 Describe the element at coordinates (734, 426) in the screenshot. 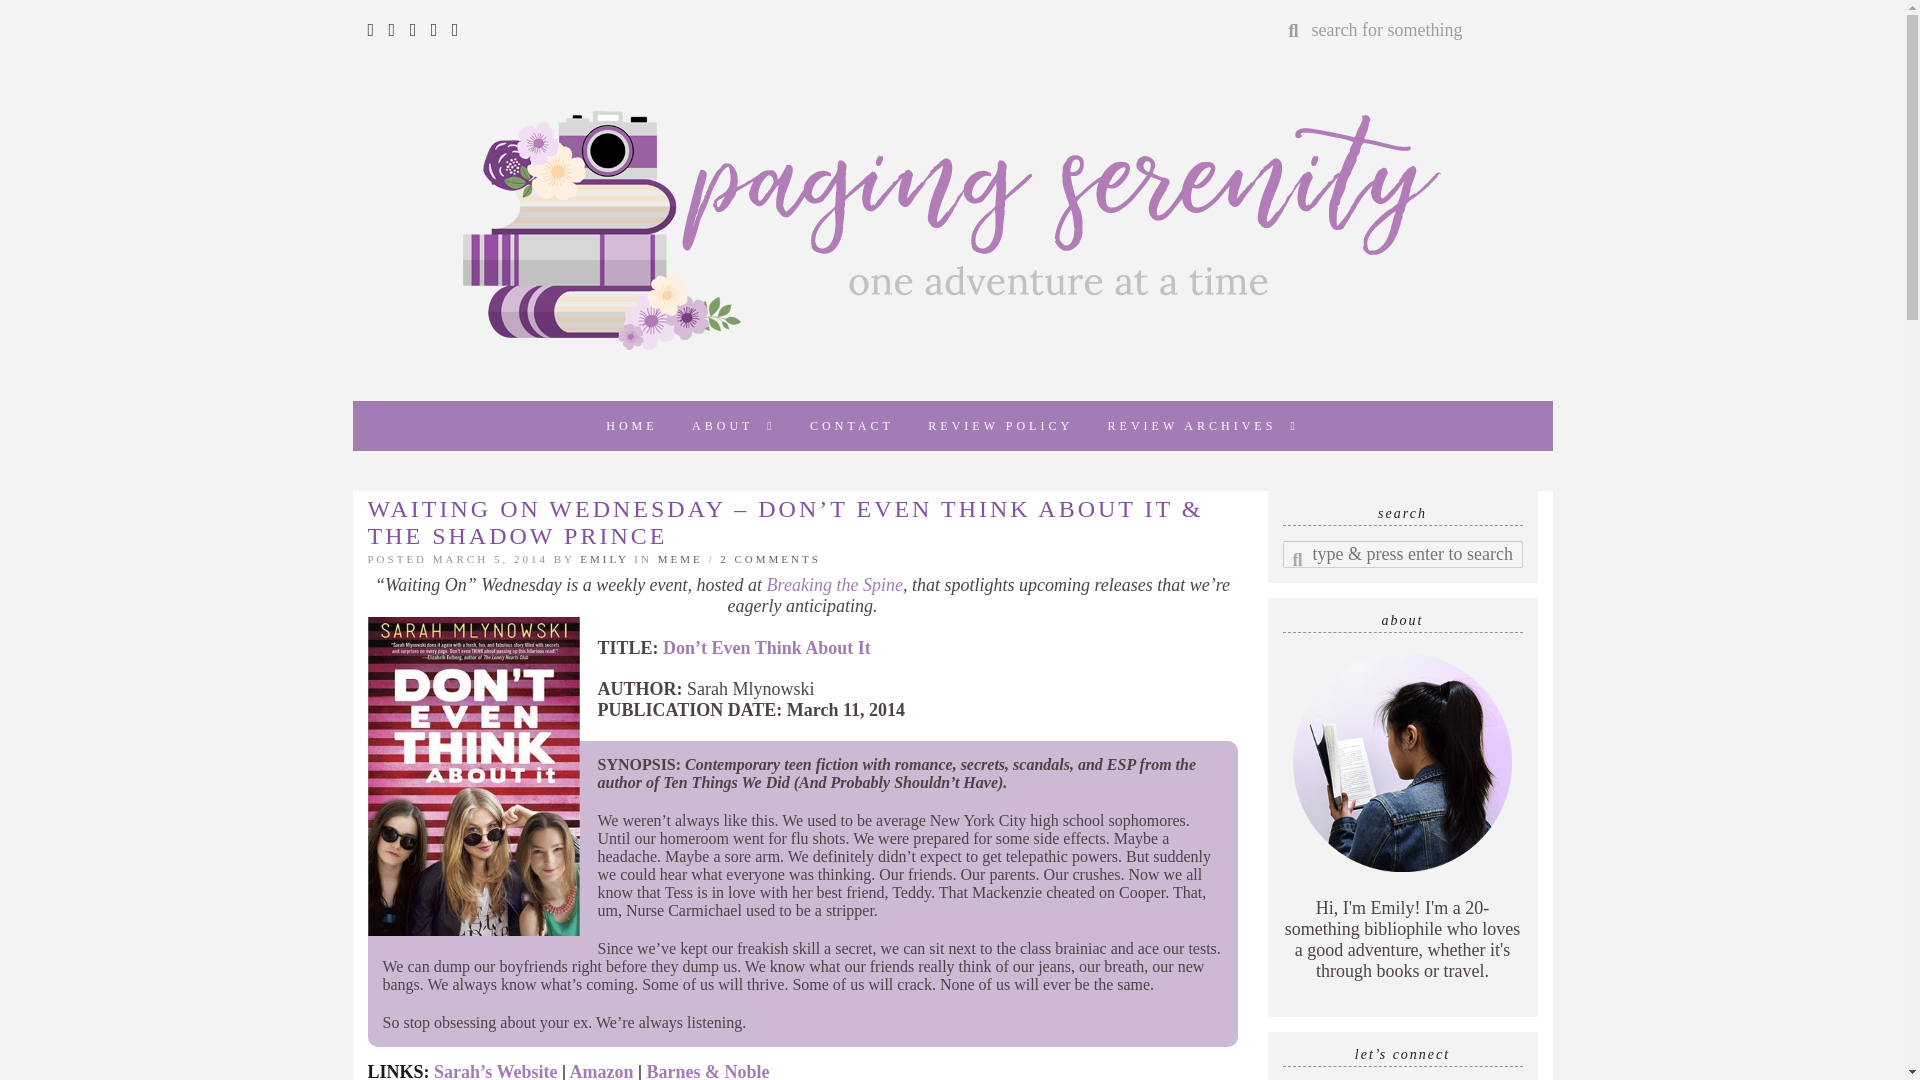

I see `ABOUT  ` at that location.